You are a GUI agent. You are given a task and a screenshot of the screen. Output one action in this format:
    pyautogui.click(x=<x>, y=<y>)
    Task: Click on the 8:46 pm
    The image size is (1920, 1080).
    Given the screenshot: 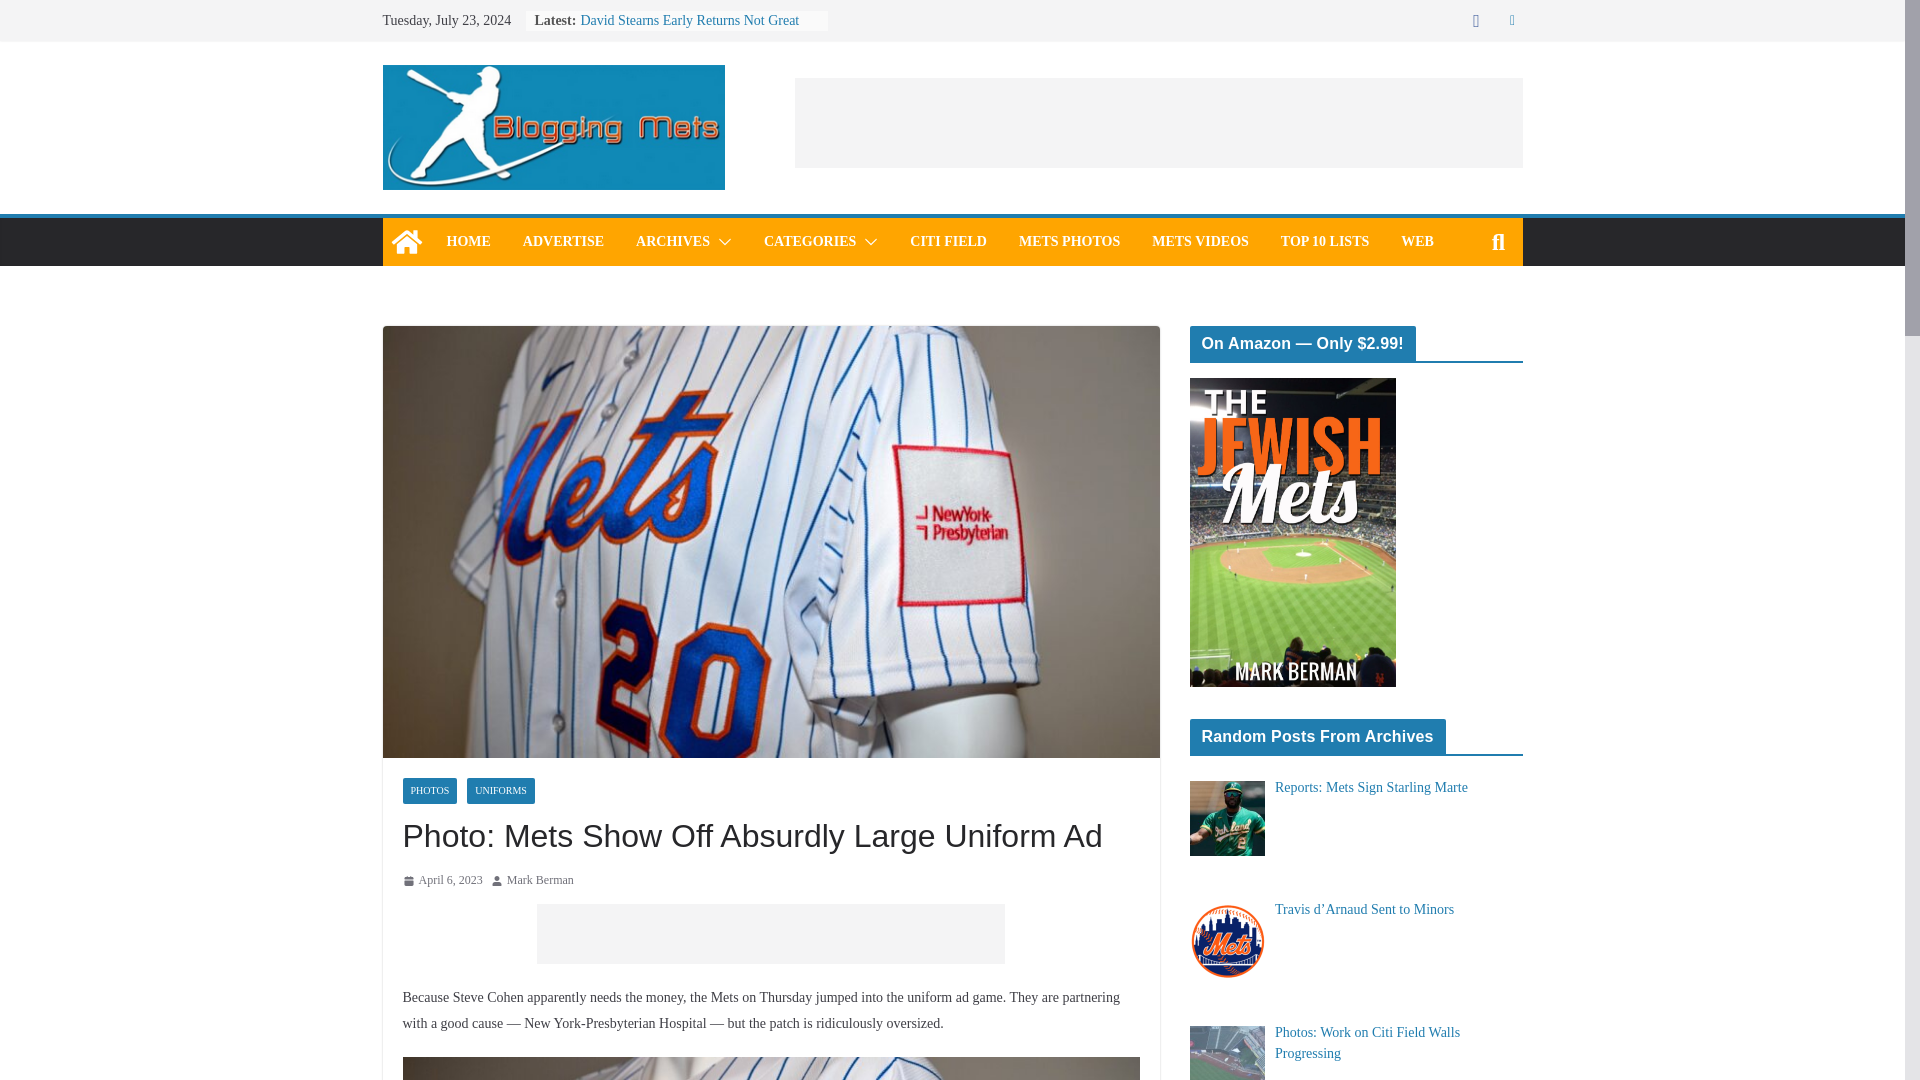 What is the action you would take?
    pyautogui.click(x=441, y=881)
    